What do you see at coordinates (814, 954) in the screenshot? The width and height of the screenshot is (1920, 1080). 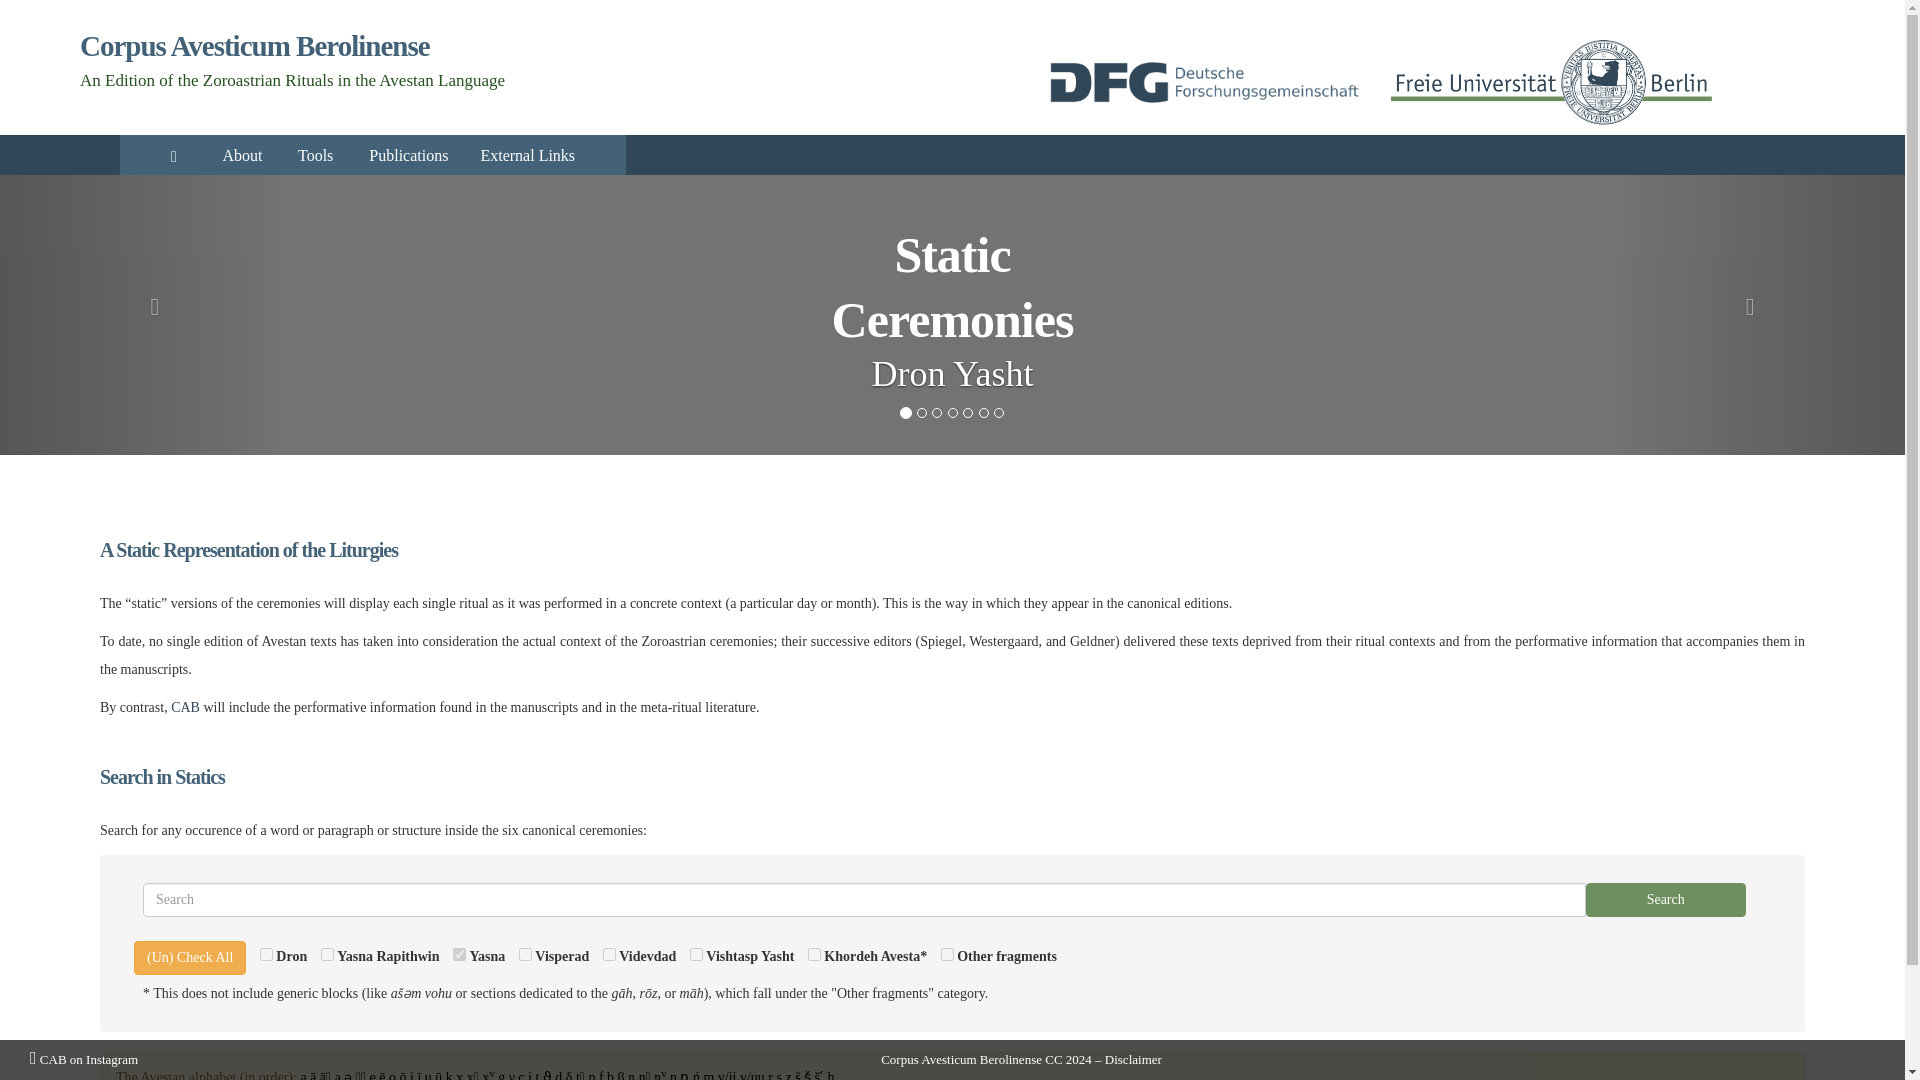 I see `0` at bounding box center [814, 954].